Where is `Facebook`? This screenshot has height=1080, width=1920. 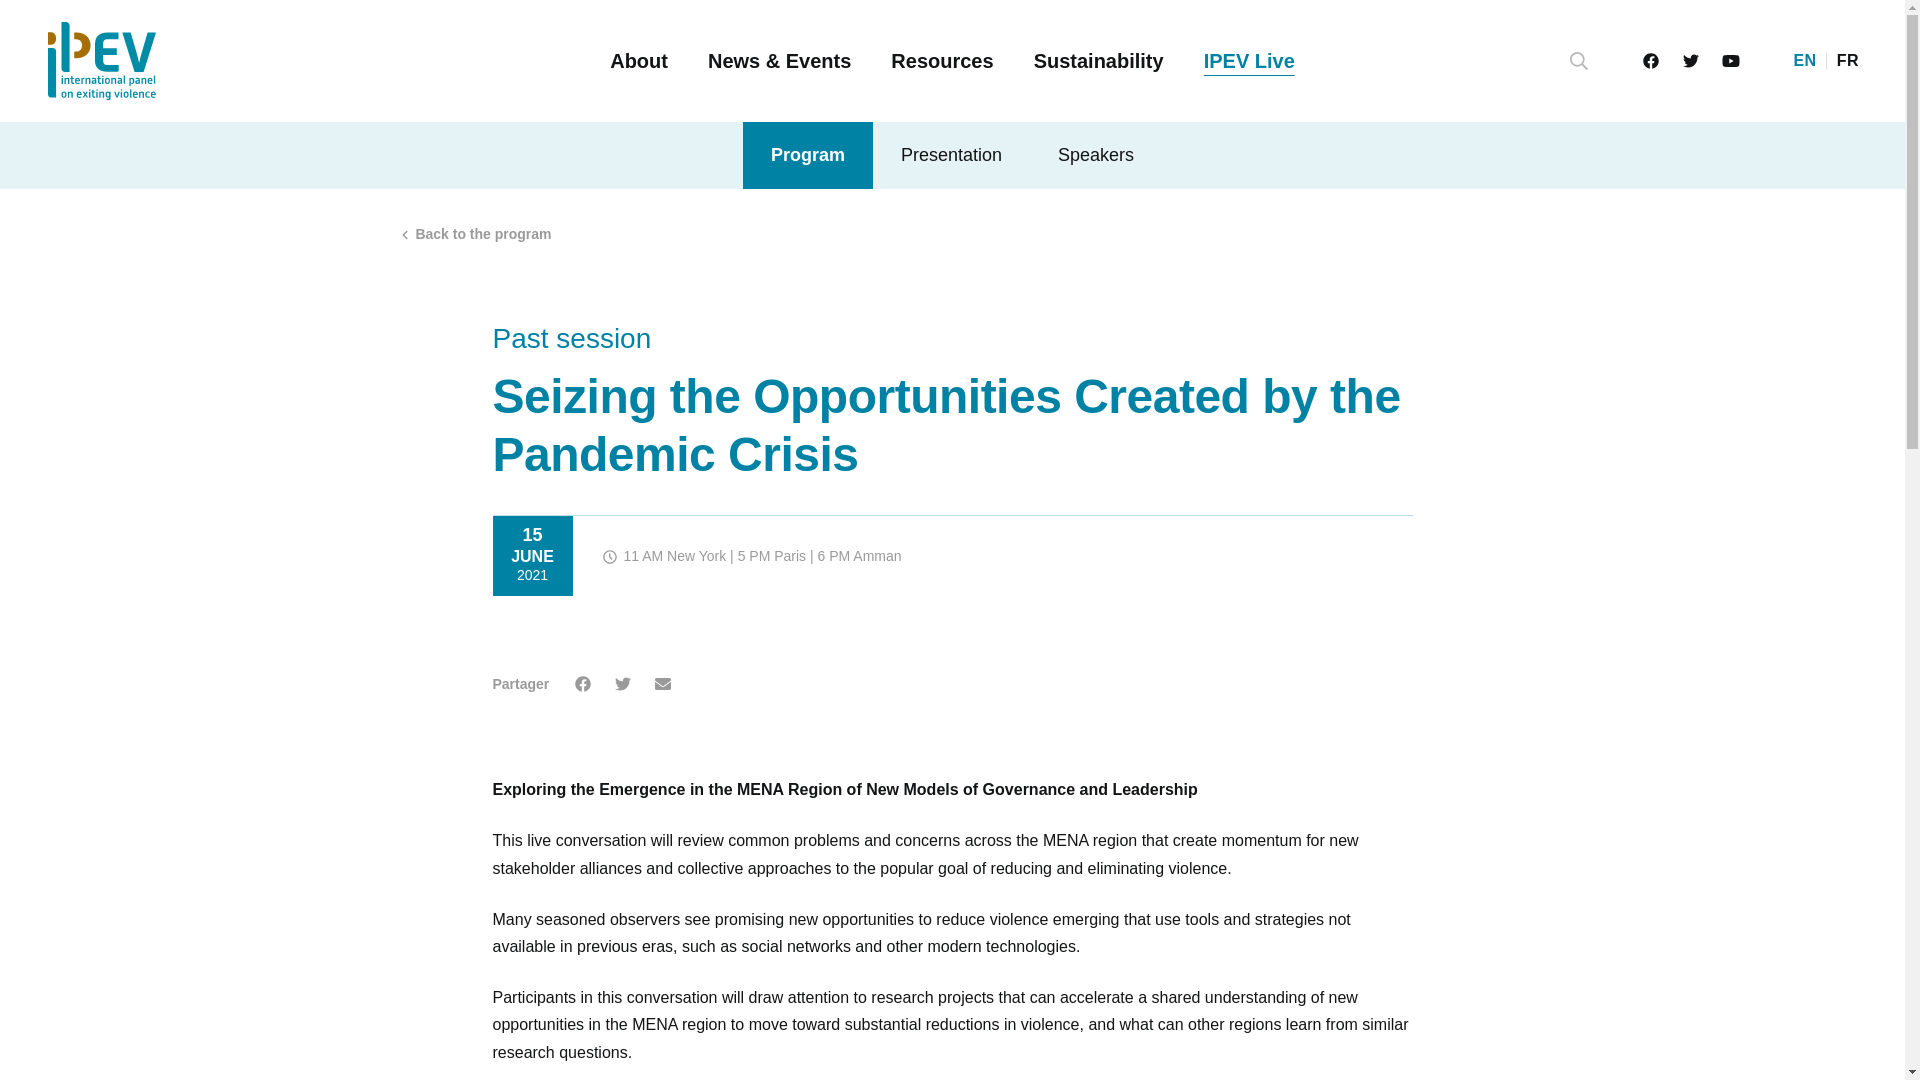 Facebook is located at coordinates (1650, 61).